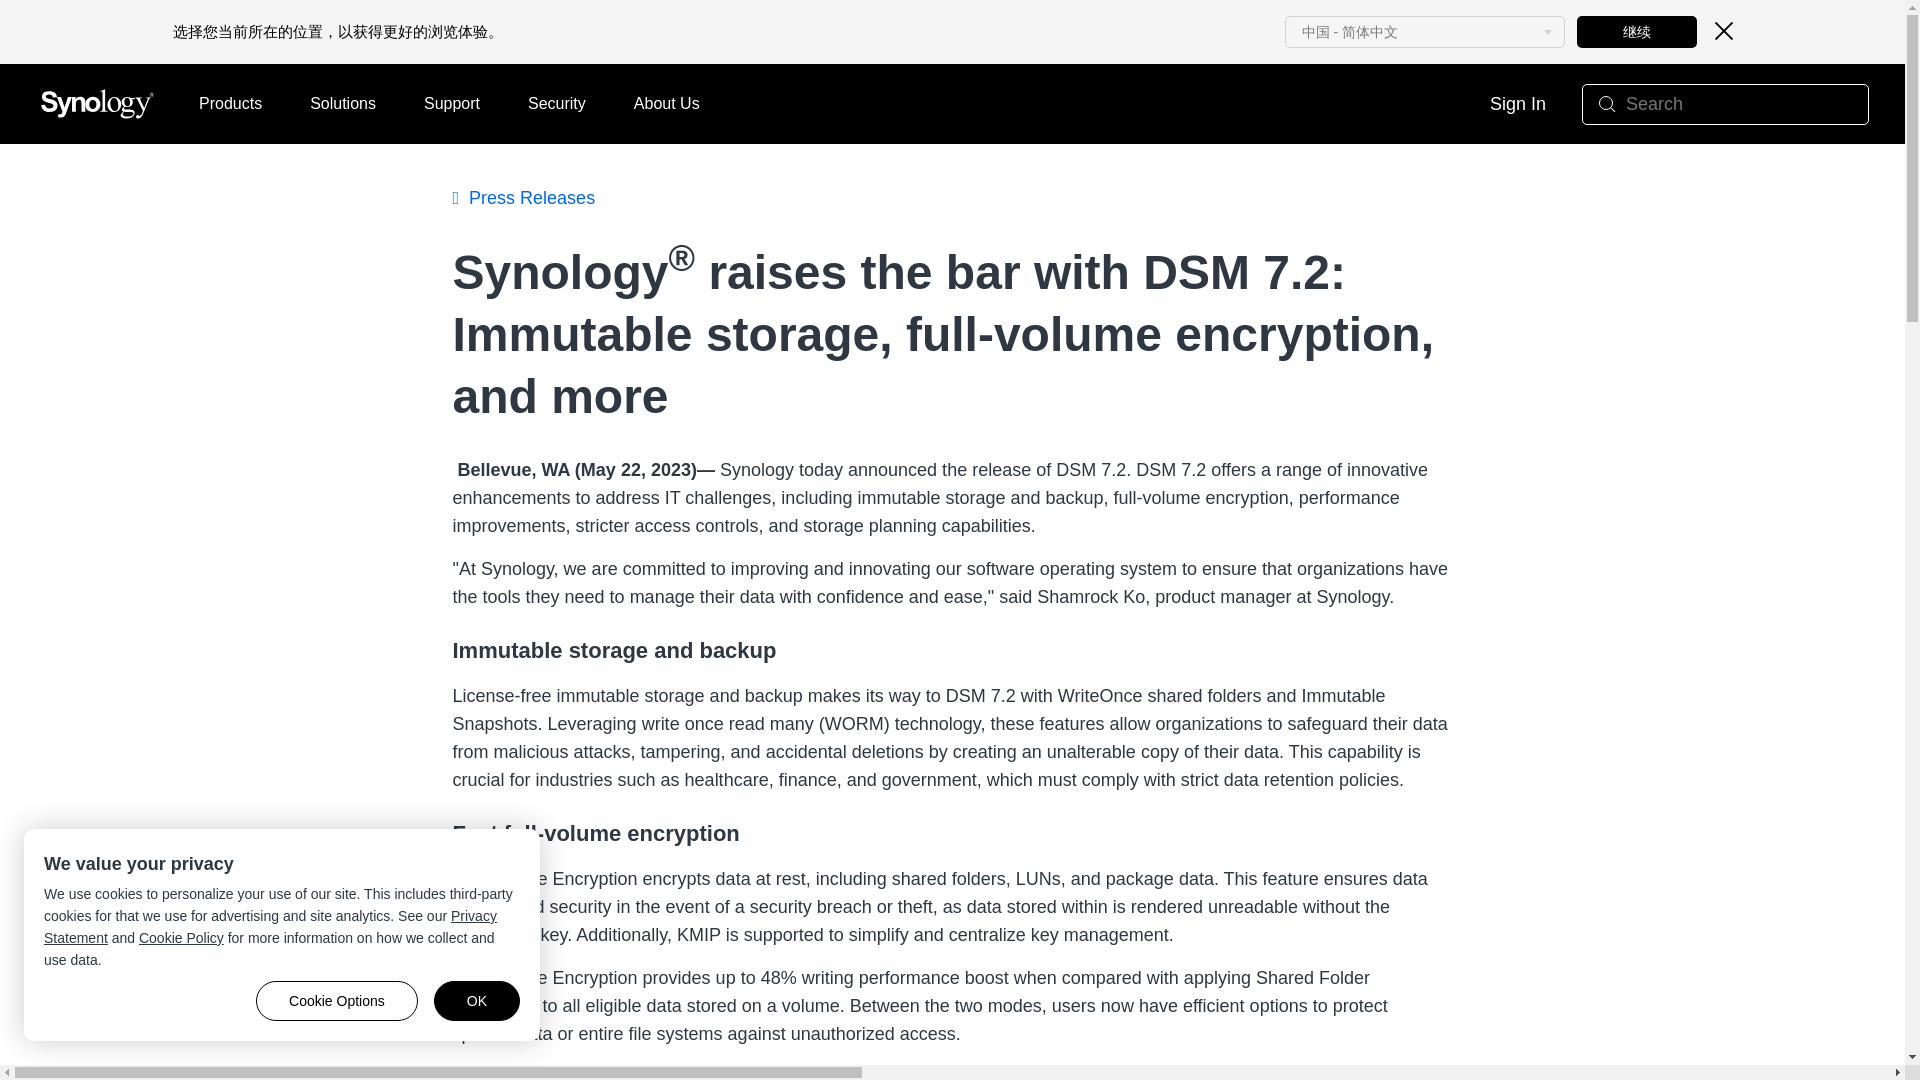 The image size is (1920, 1080). Describe the element at coordinates (230, 103) in the screenshot. I see `Products` at that location.